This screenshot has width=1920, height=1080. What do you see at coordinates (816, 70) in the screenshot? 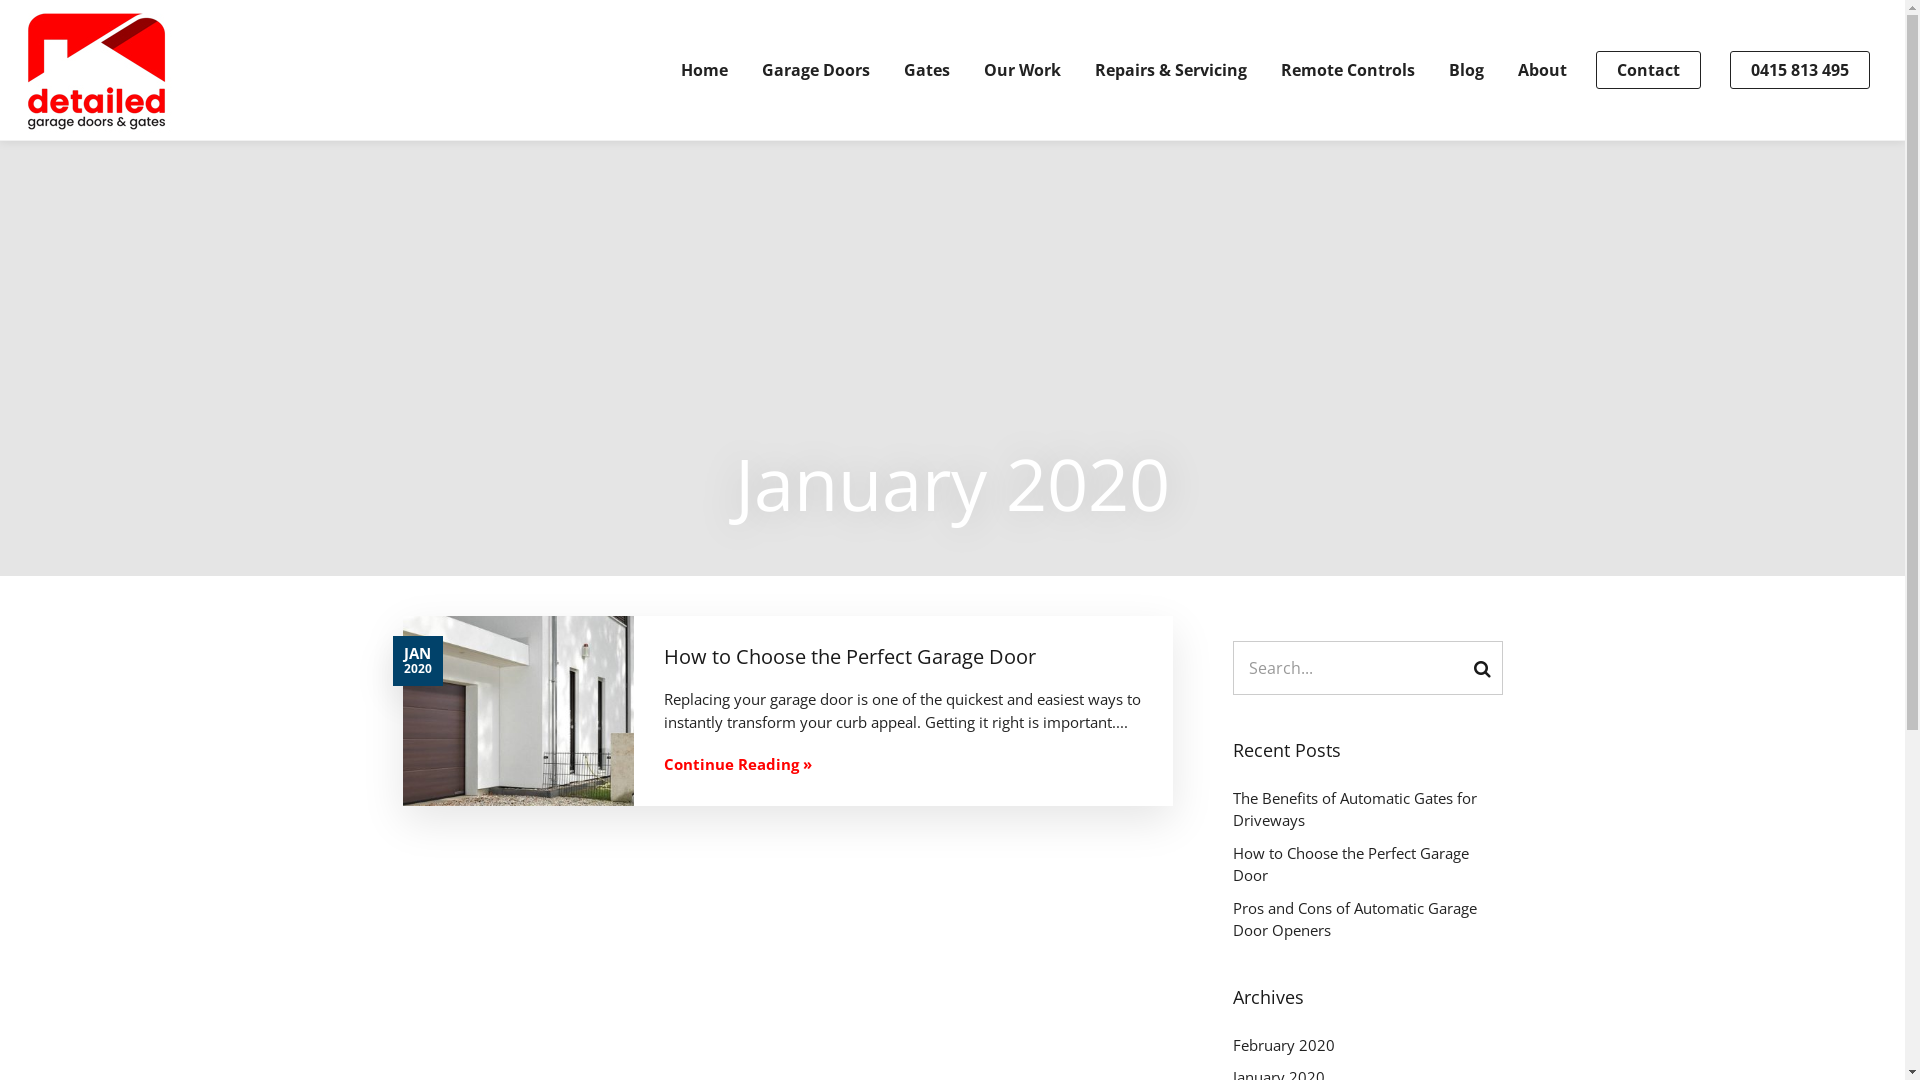
I see `Garage Doors` at bounding box center [816, 70].